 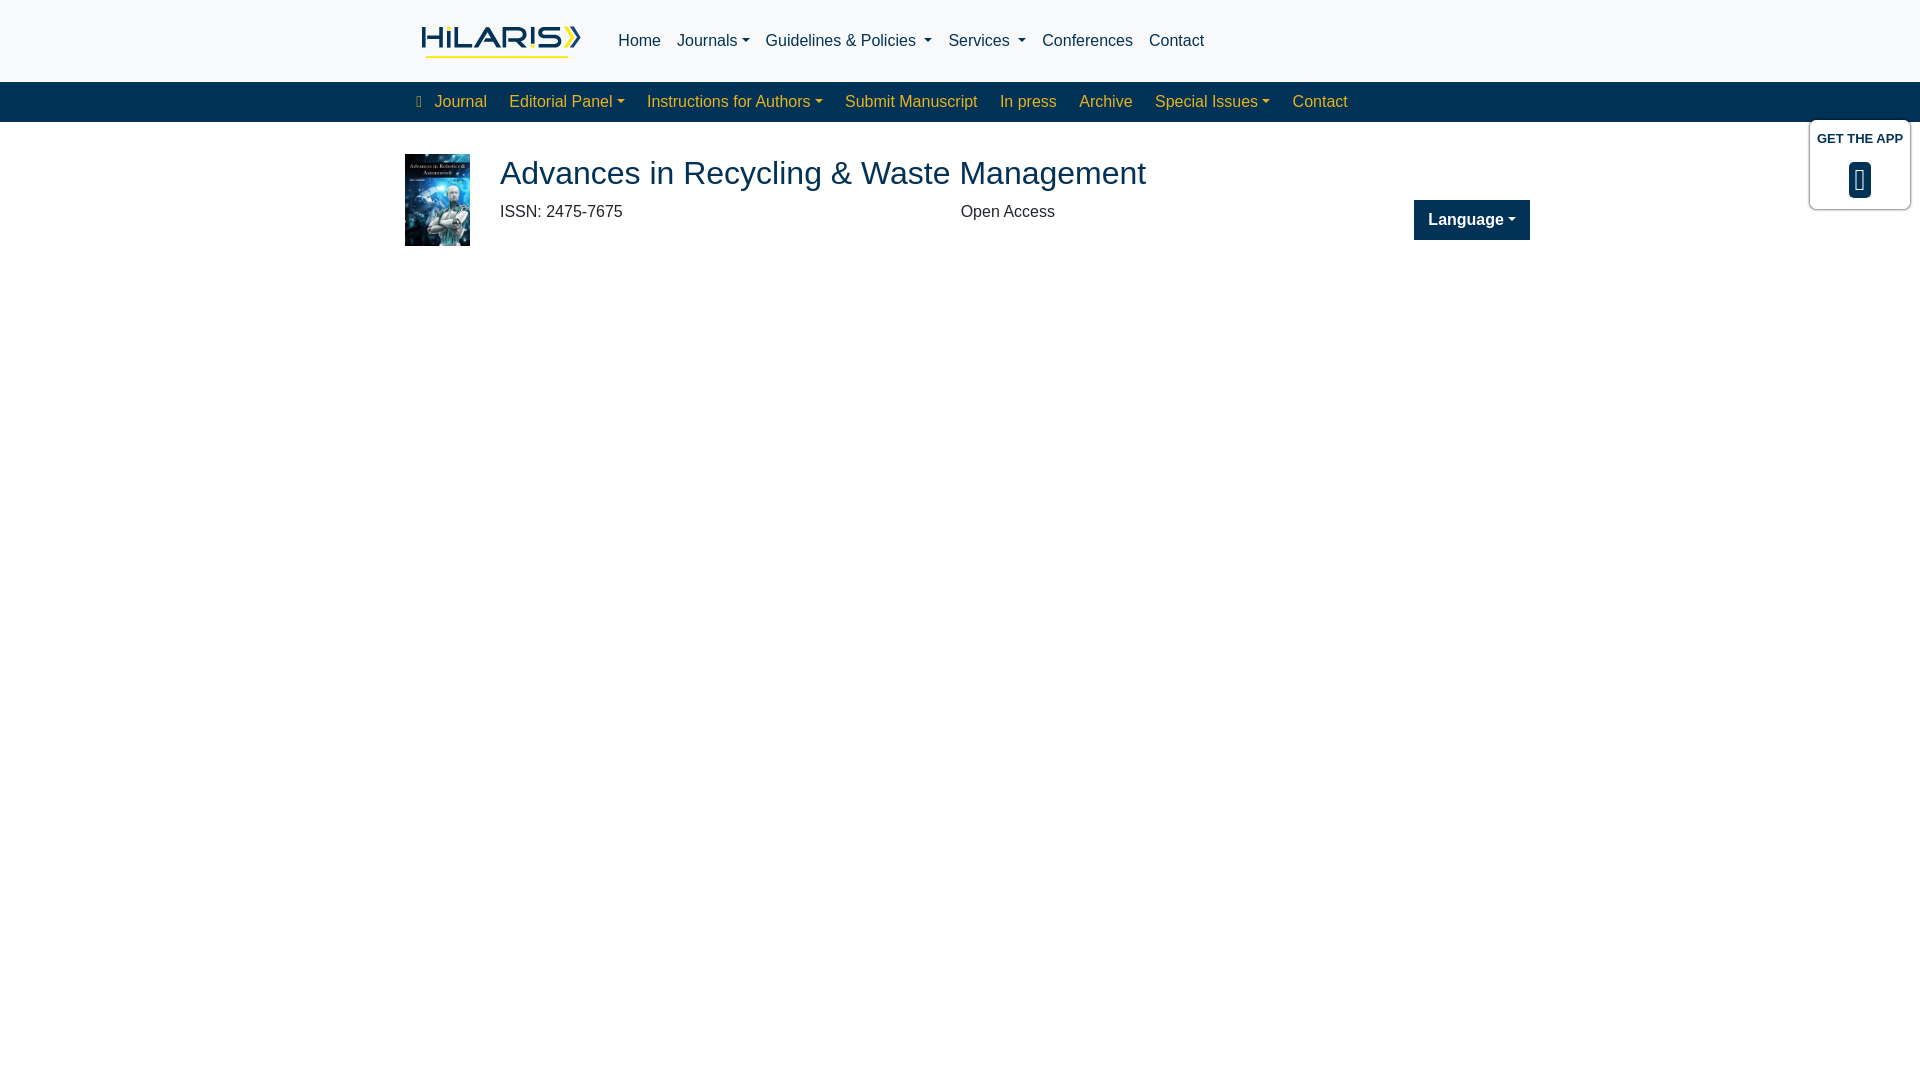 I want to click on Click here, so click(x=639, y=40).